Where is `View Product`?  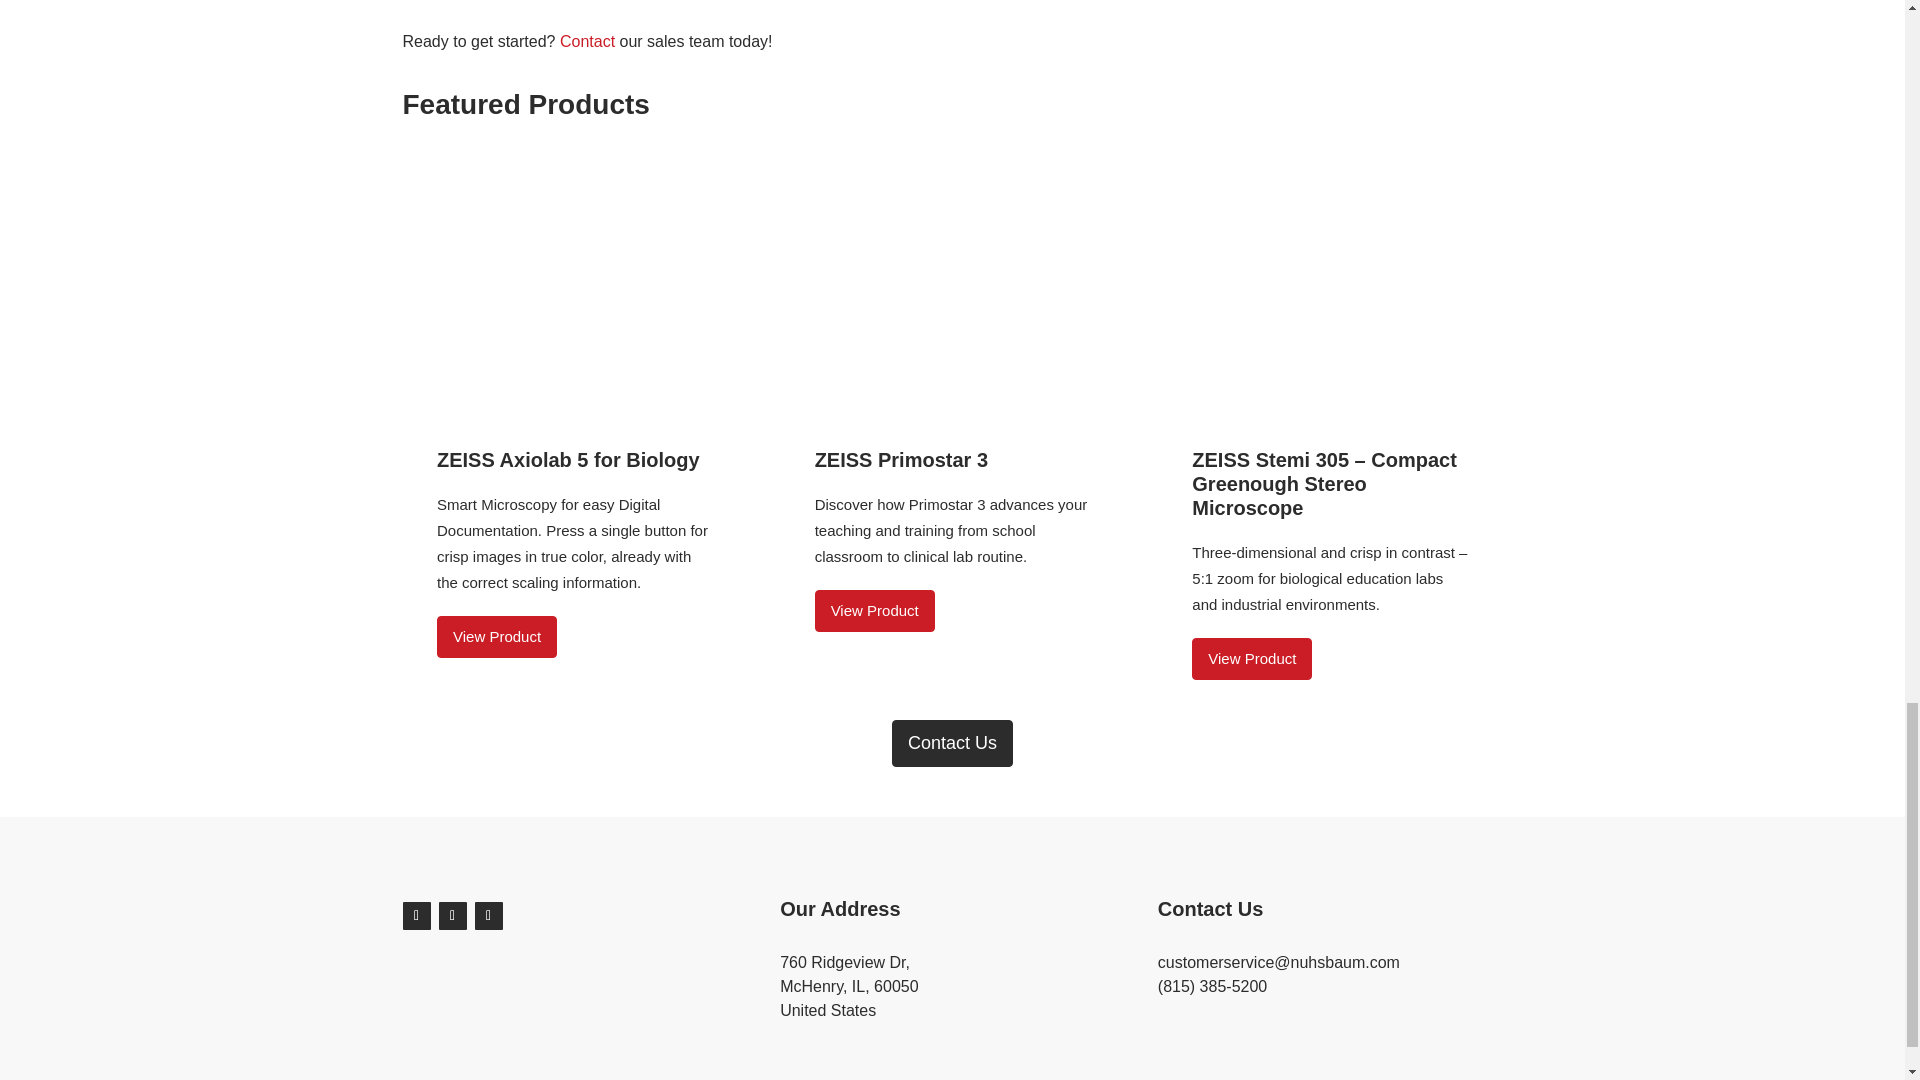 View Product is located at coordinates (874, 610).